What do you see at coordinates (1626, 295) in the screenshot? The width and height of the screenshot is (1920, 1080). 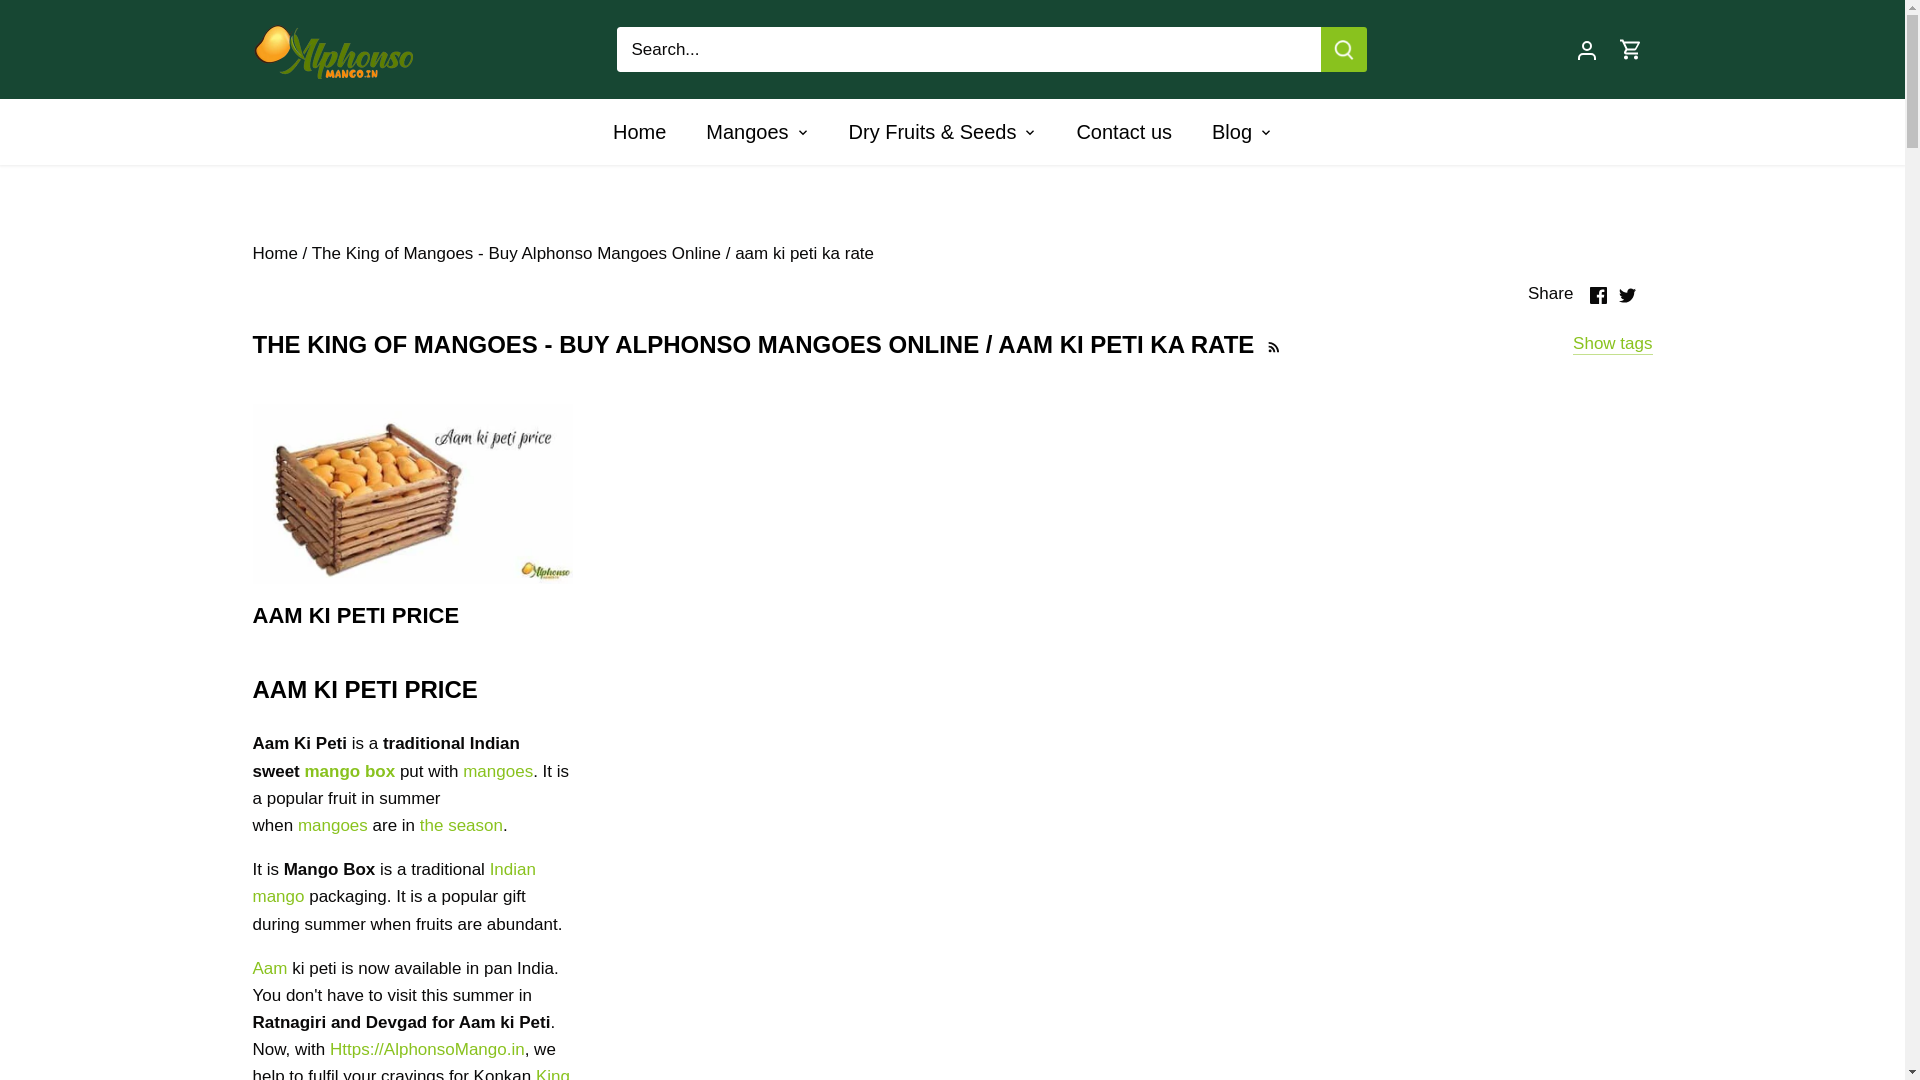 I see `Twitter` at bounding box center [1626, 295].